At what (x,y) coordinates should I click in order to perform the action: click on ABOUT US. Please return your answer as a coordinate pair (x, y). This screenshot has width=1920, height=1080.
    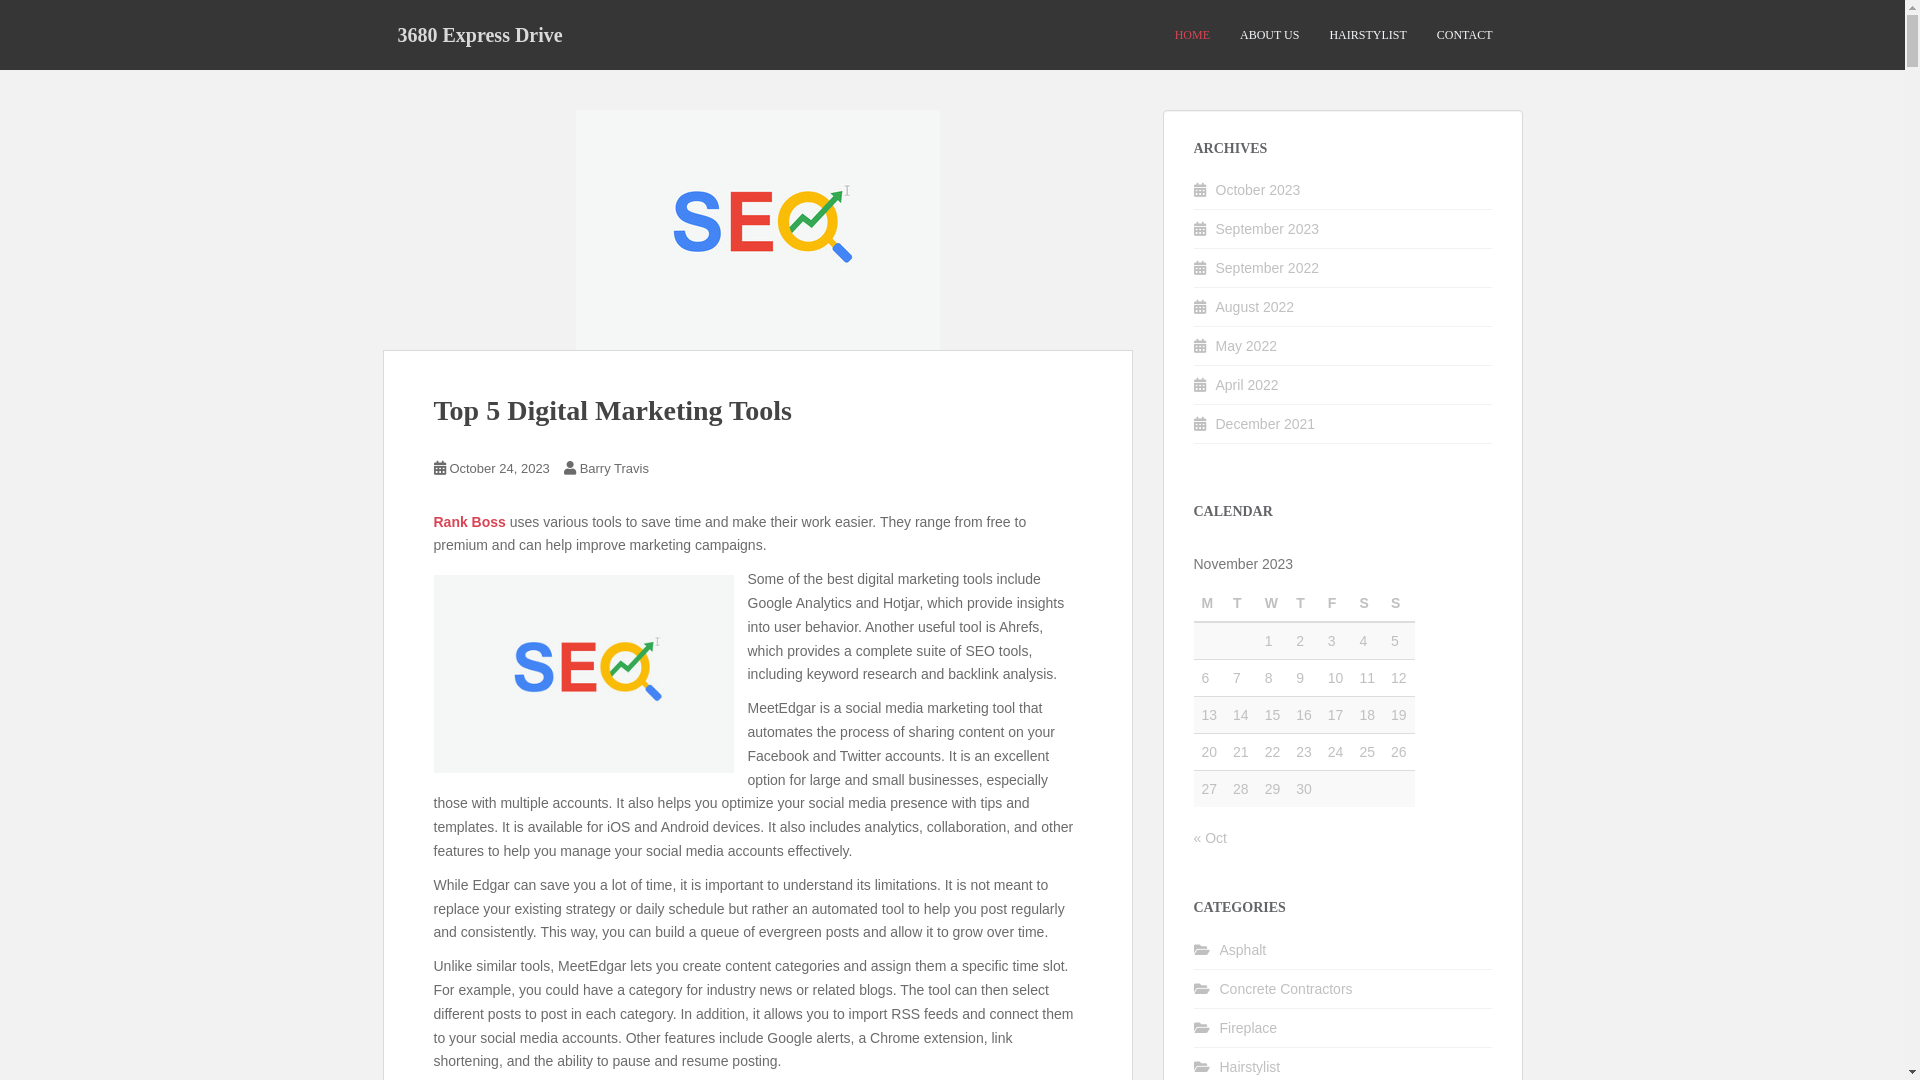
    Looking at the image, I should click on (1270, 35).